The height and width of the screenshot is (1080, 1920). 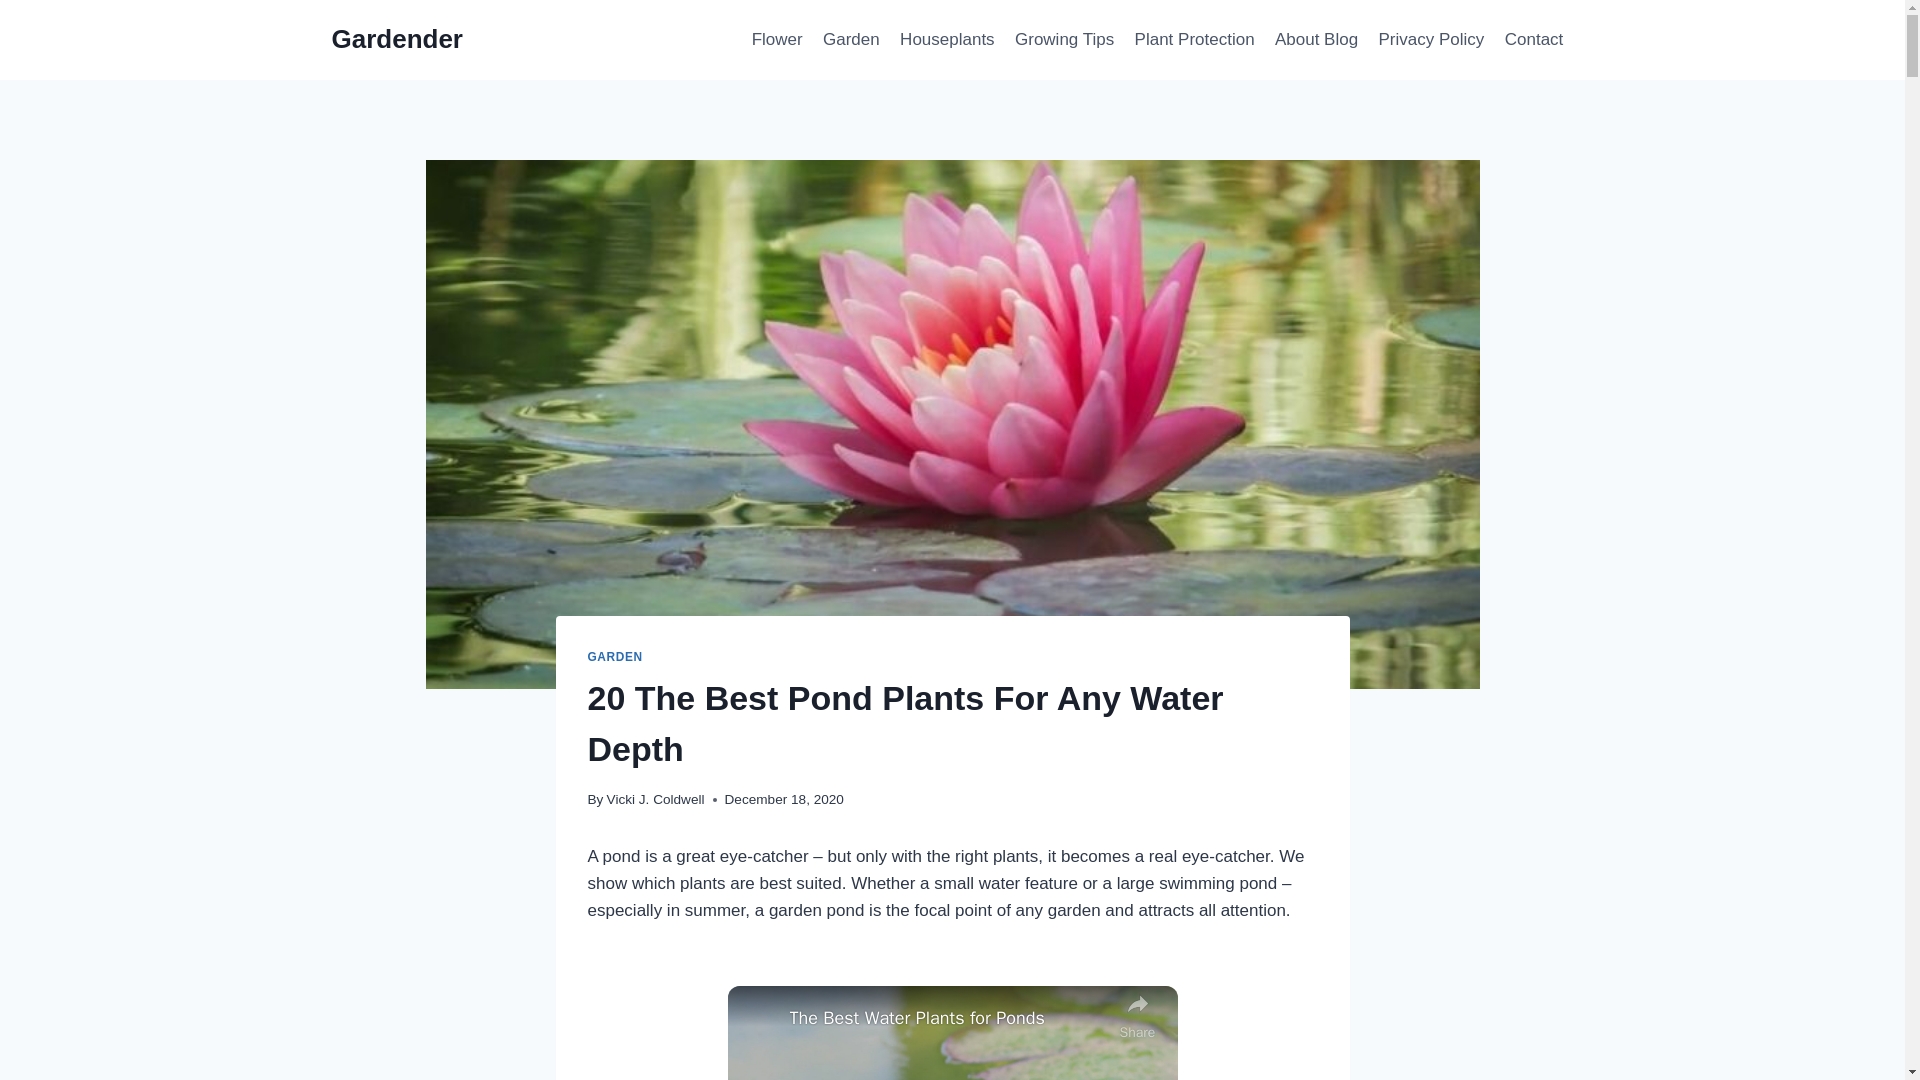 I want to click on GARDEN, so click(x=615, y=657).